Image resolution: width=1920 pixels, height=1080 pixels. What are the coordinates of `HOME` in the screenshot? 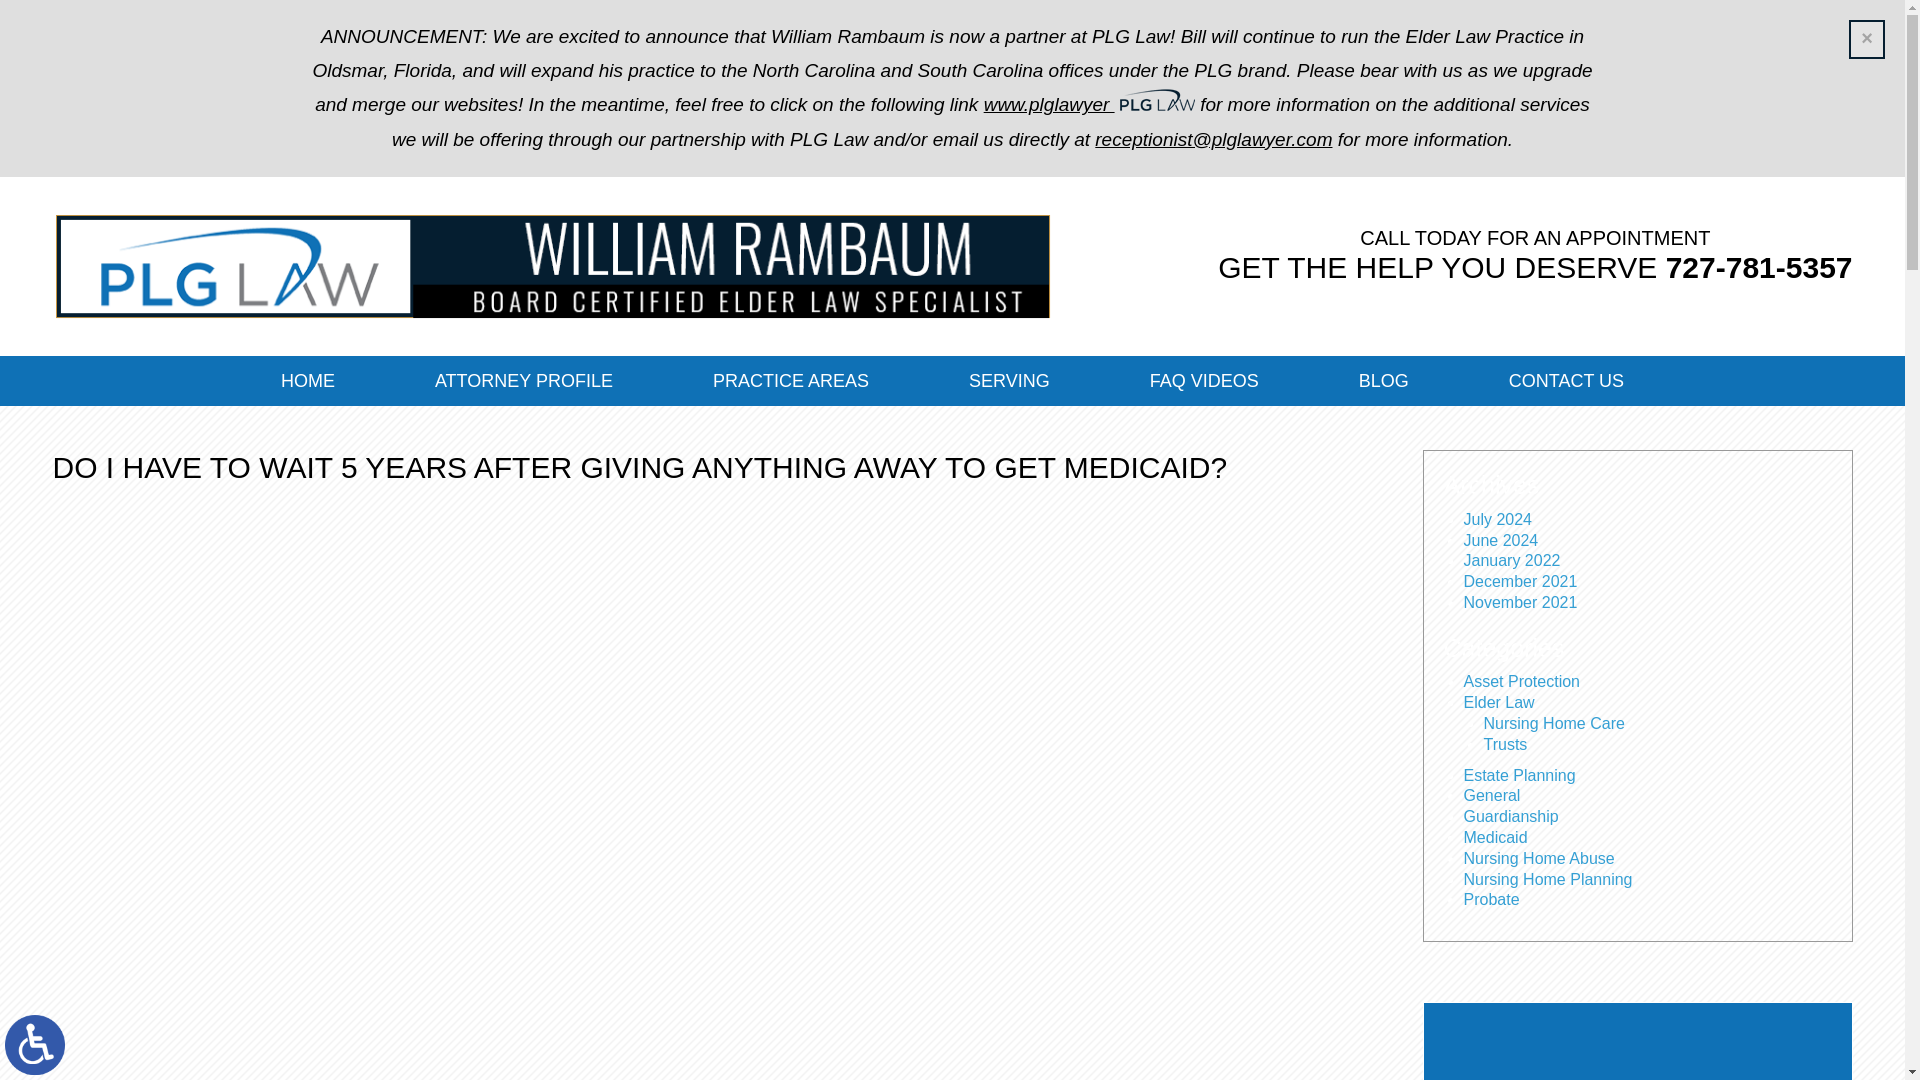 It's located at (308, 381).